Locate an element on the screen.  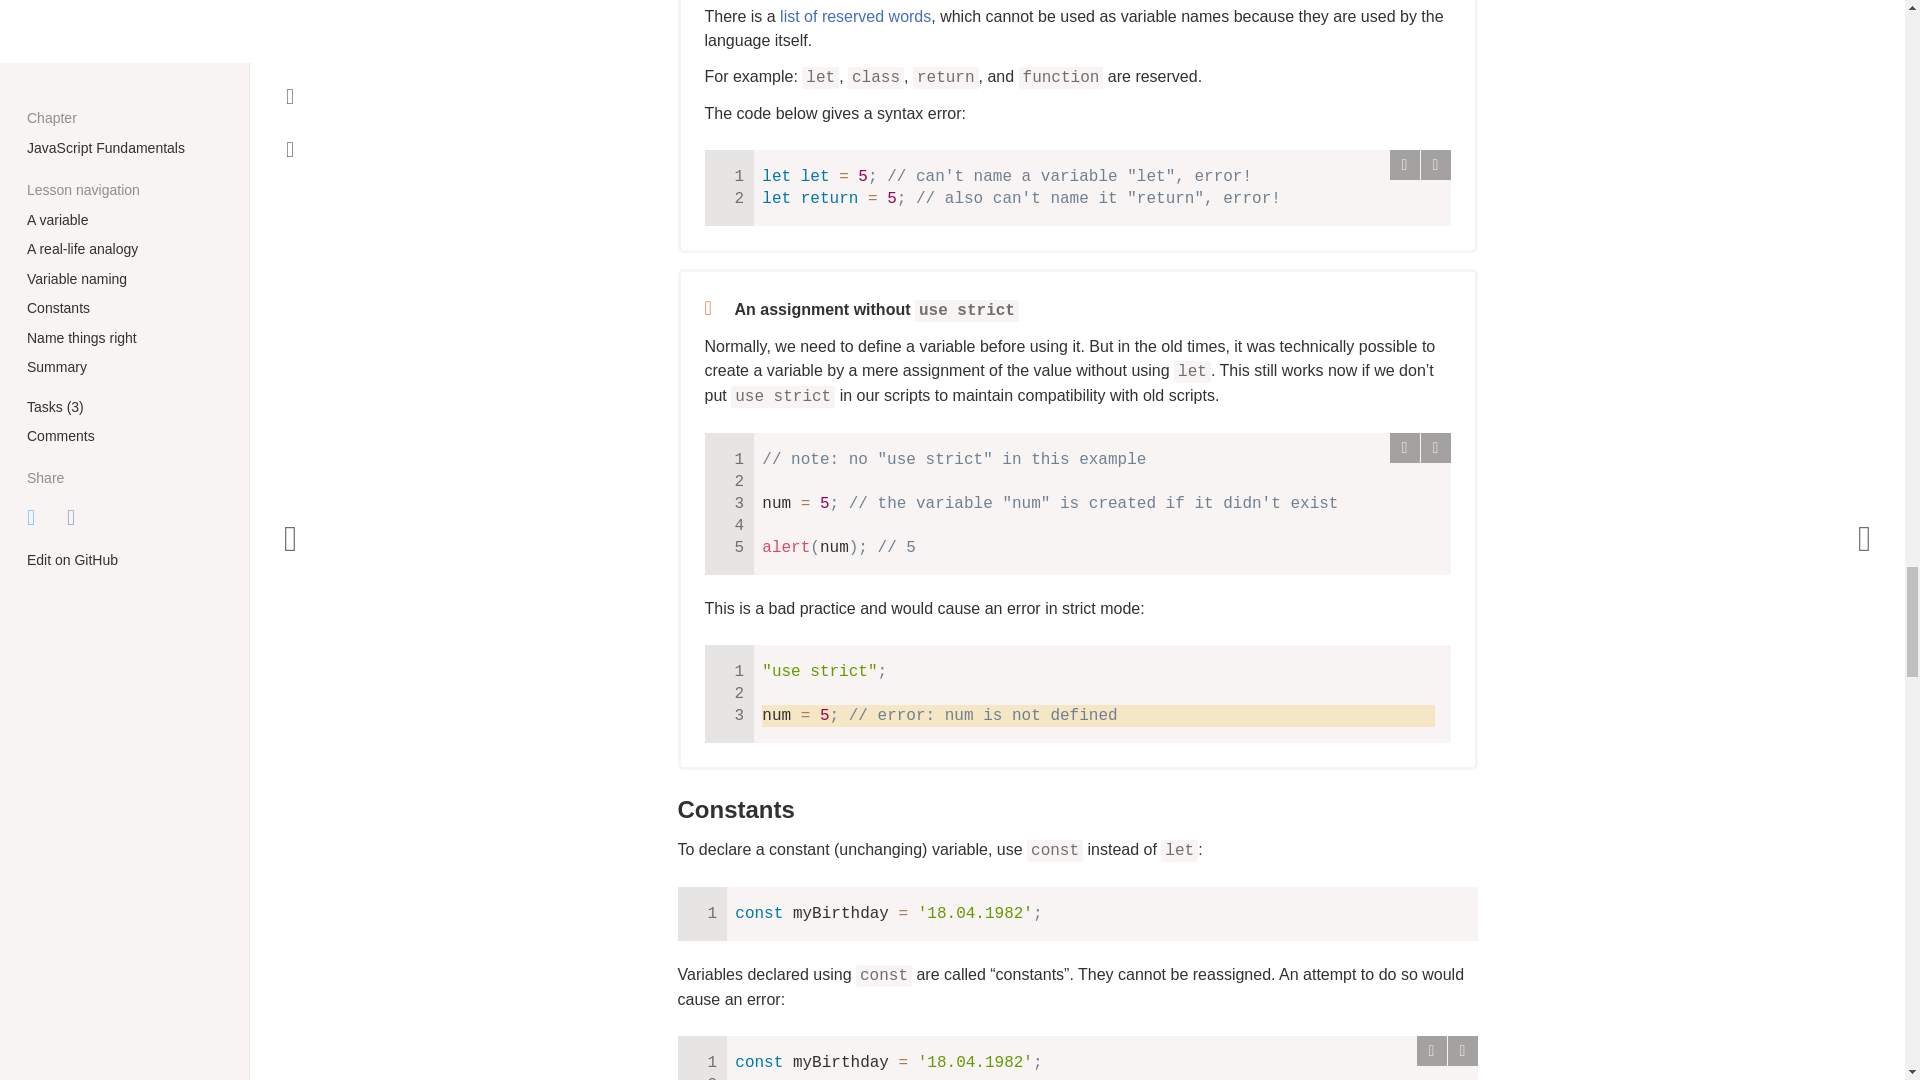
run is located at coordinates (1405, 165).